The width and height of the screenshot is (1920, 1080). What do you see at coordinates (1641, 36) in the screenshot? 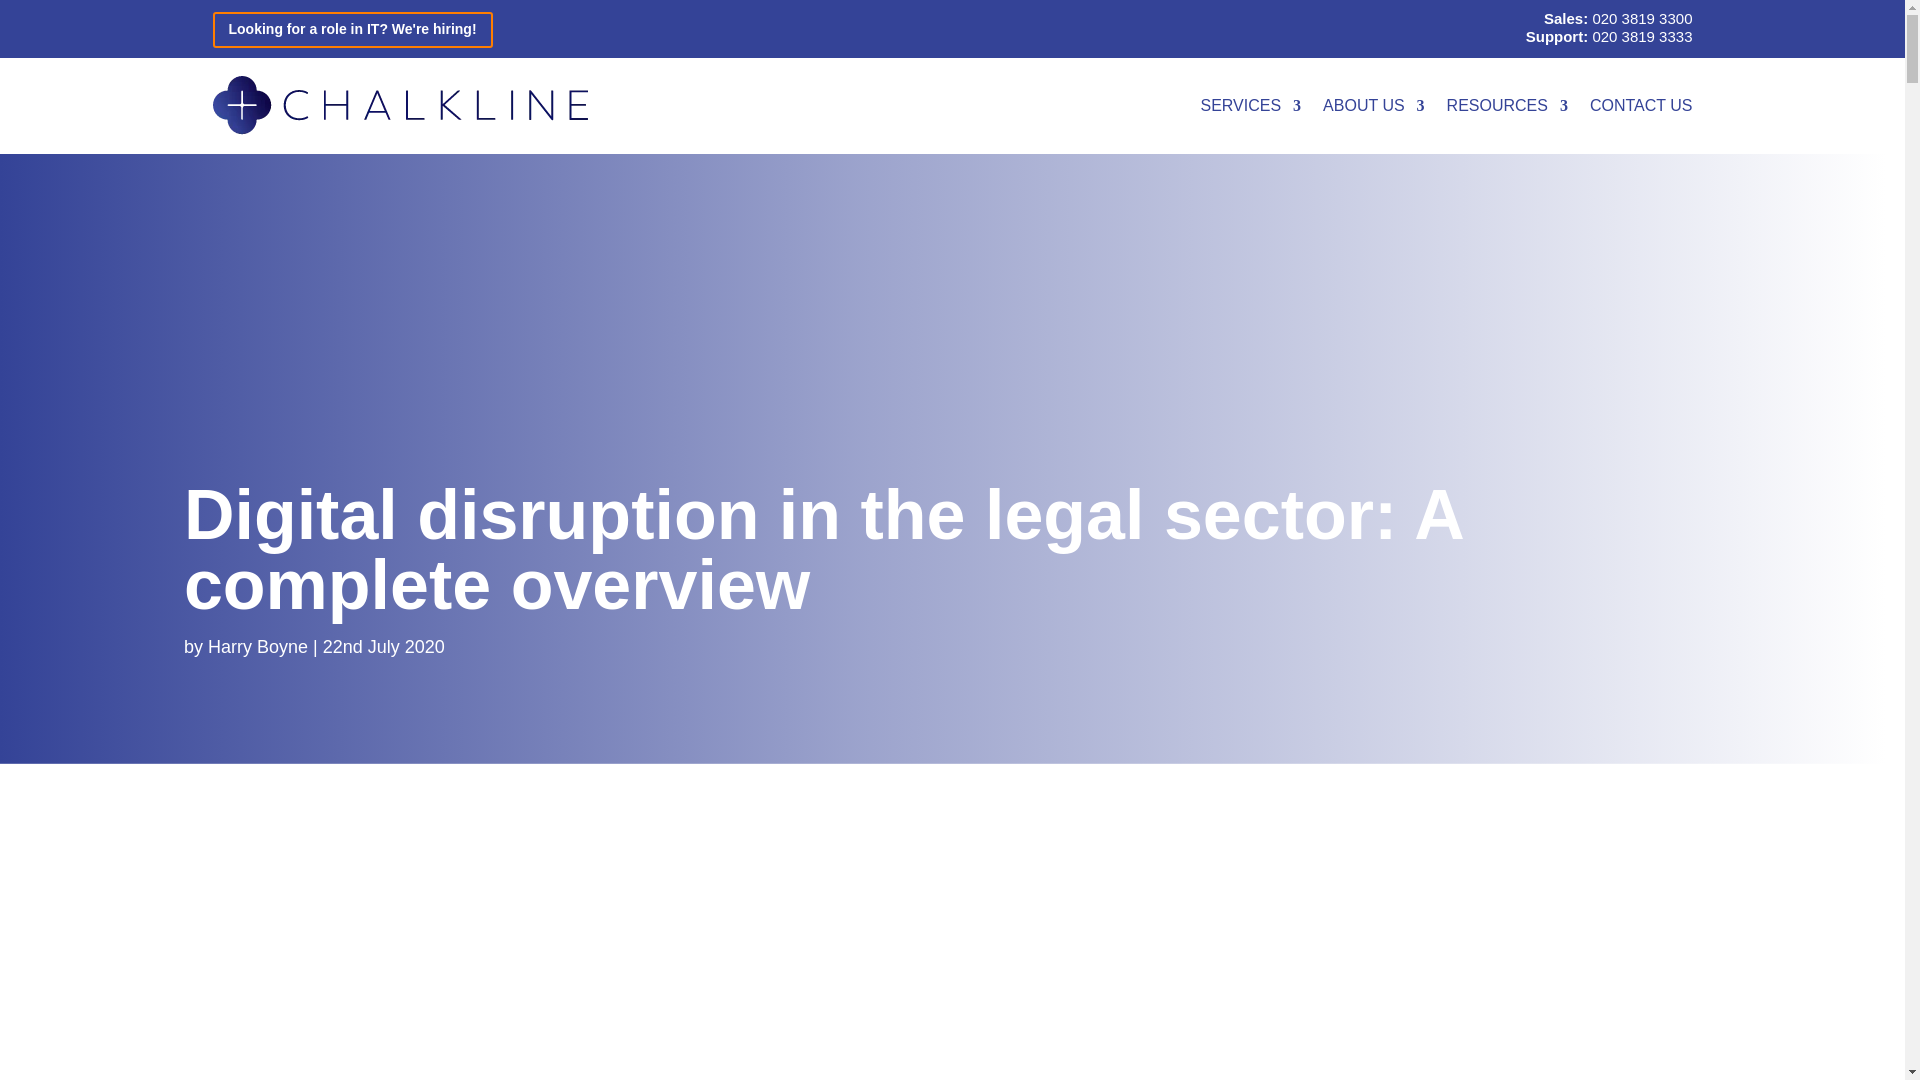
I see `020 3819 3333` at bounding box center [1641, 36].